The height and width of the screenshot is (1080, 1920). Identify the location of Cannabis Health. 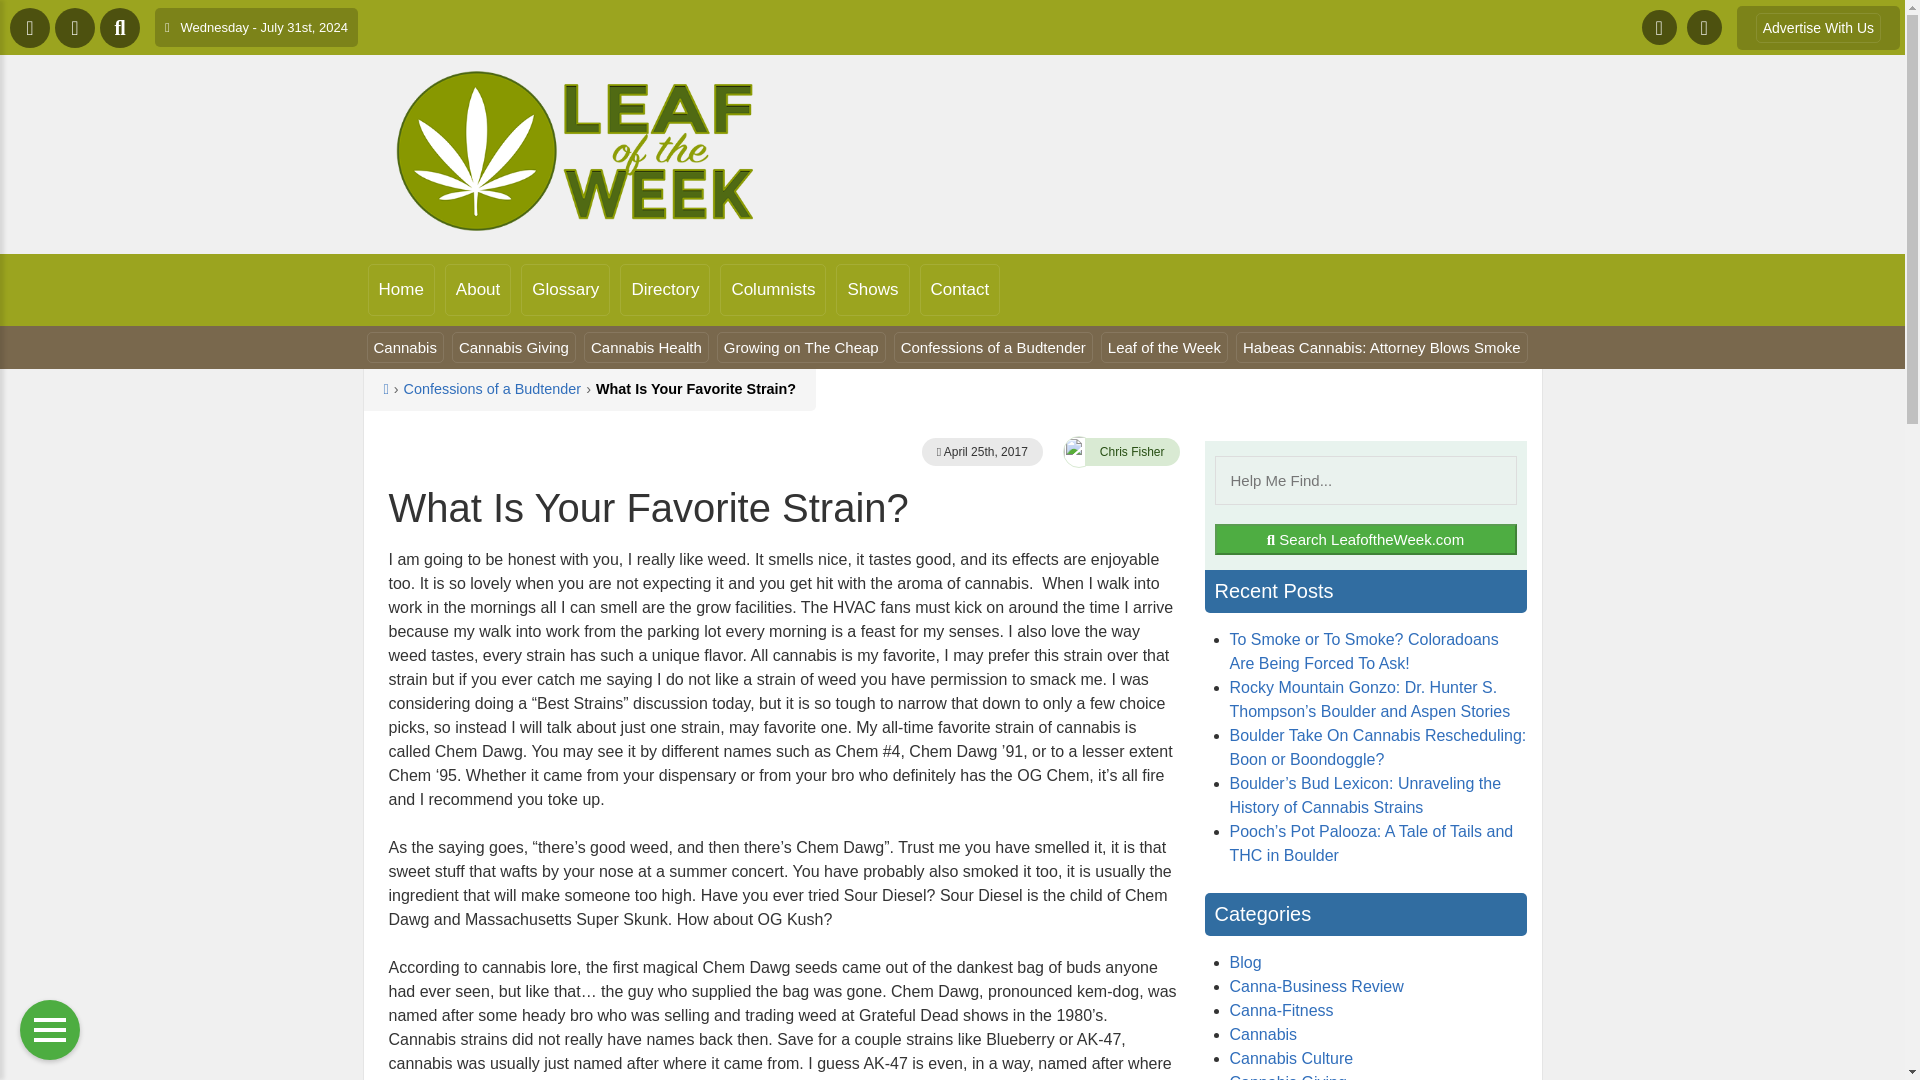
(646, 346).